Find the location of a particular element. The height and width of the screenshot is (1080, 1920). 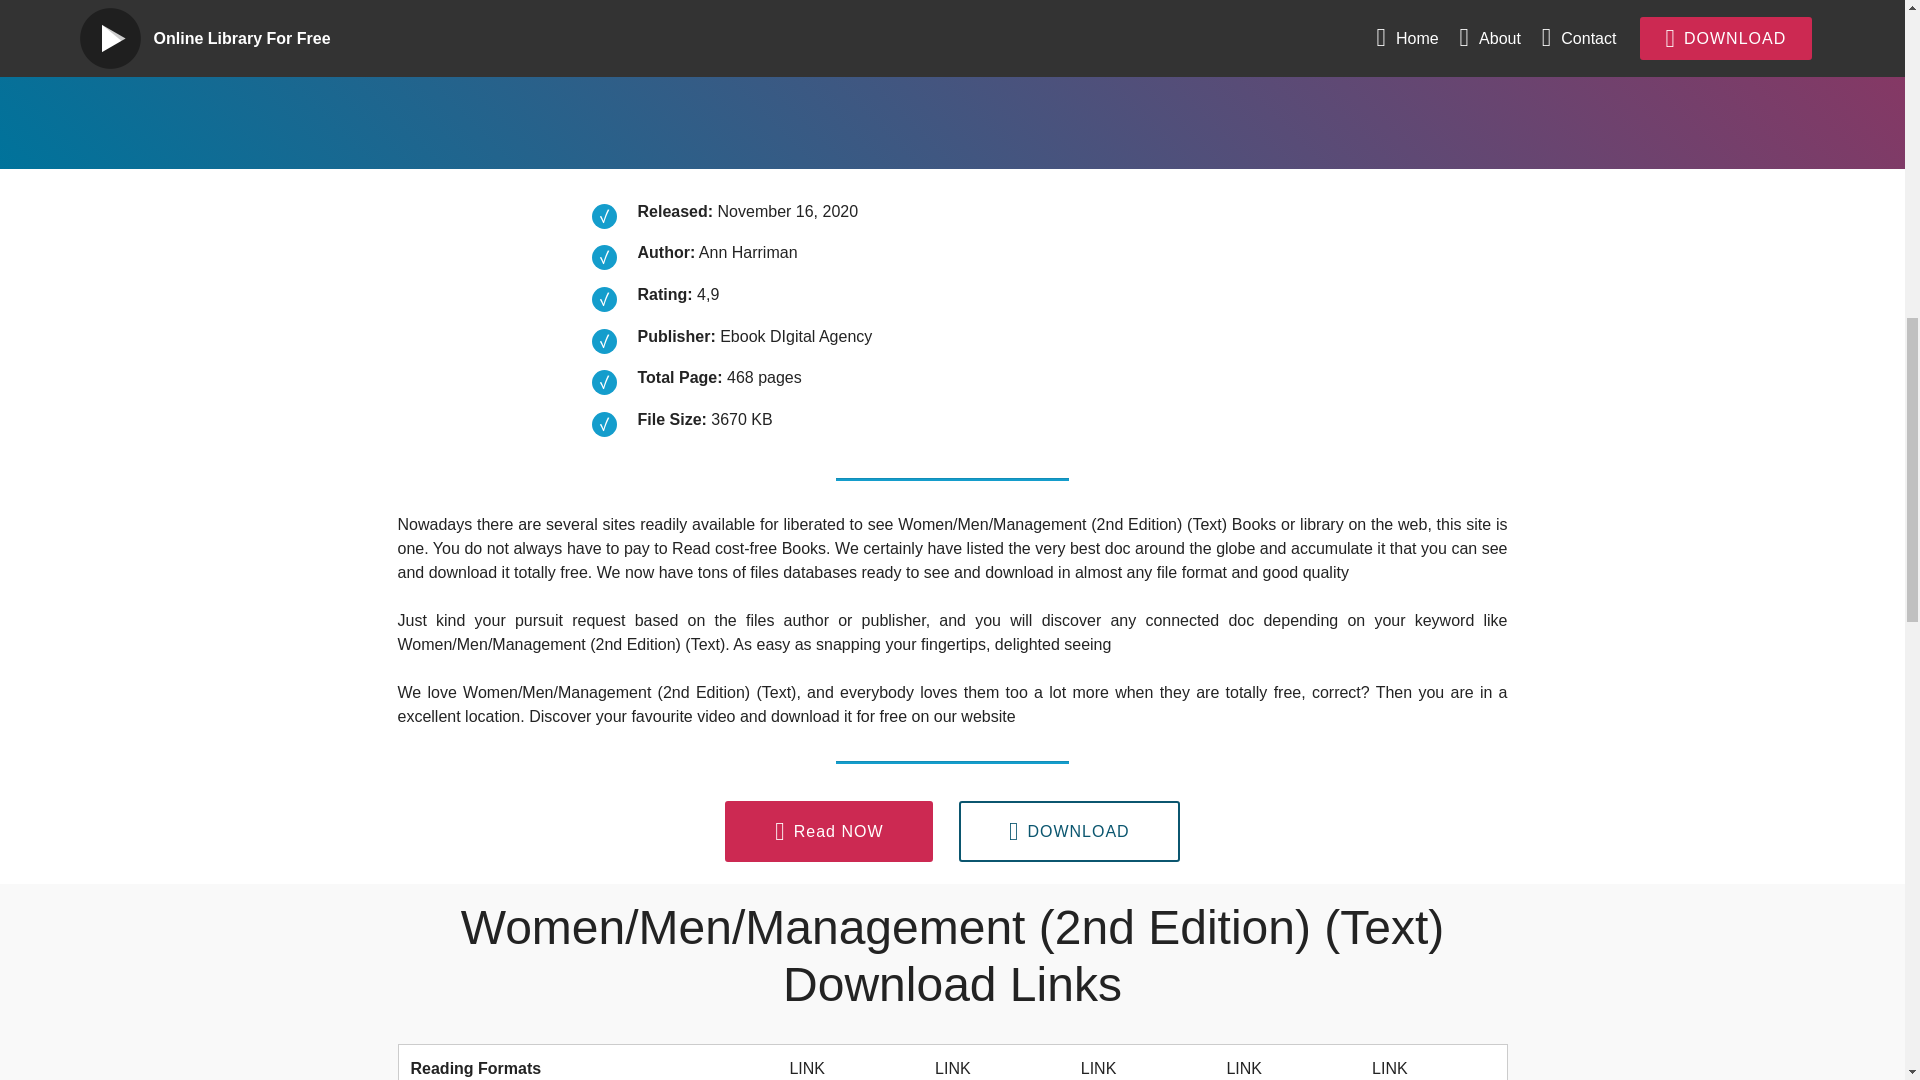

DOWNLOAD is located at coordinates (846, 42).